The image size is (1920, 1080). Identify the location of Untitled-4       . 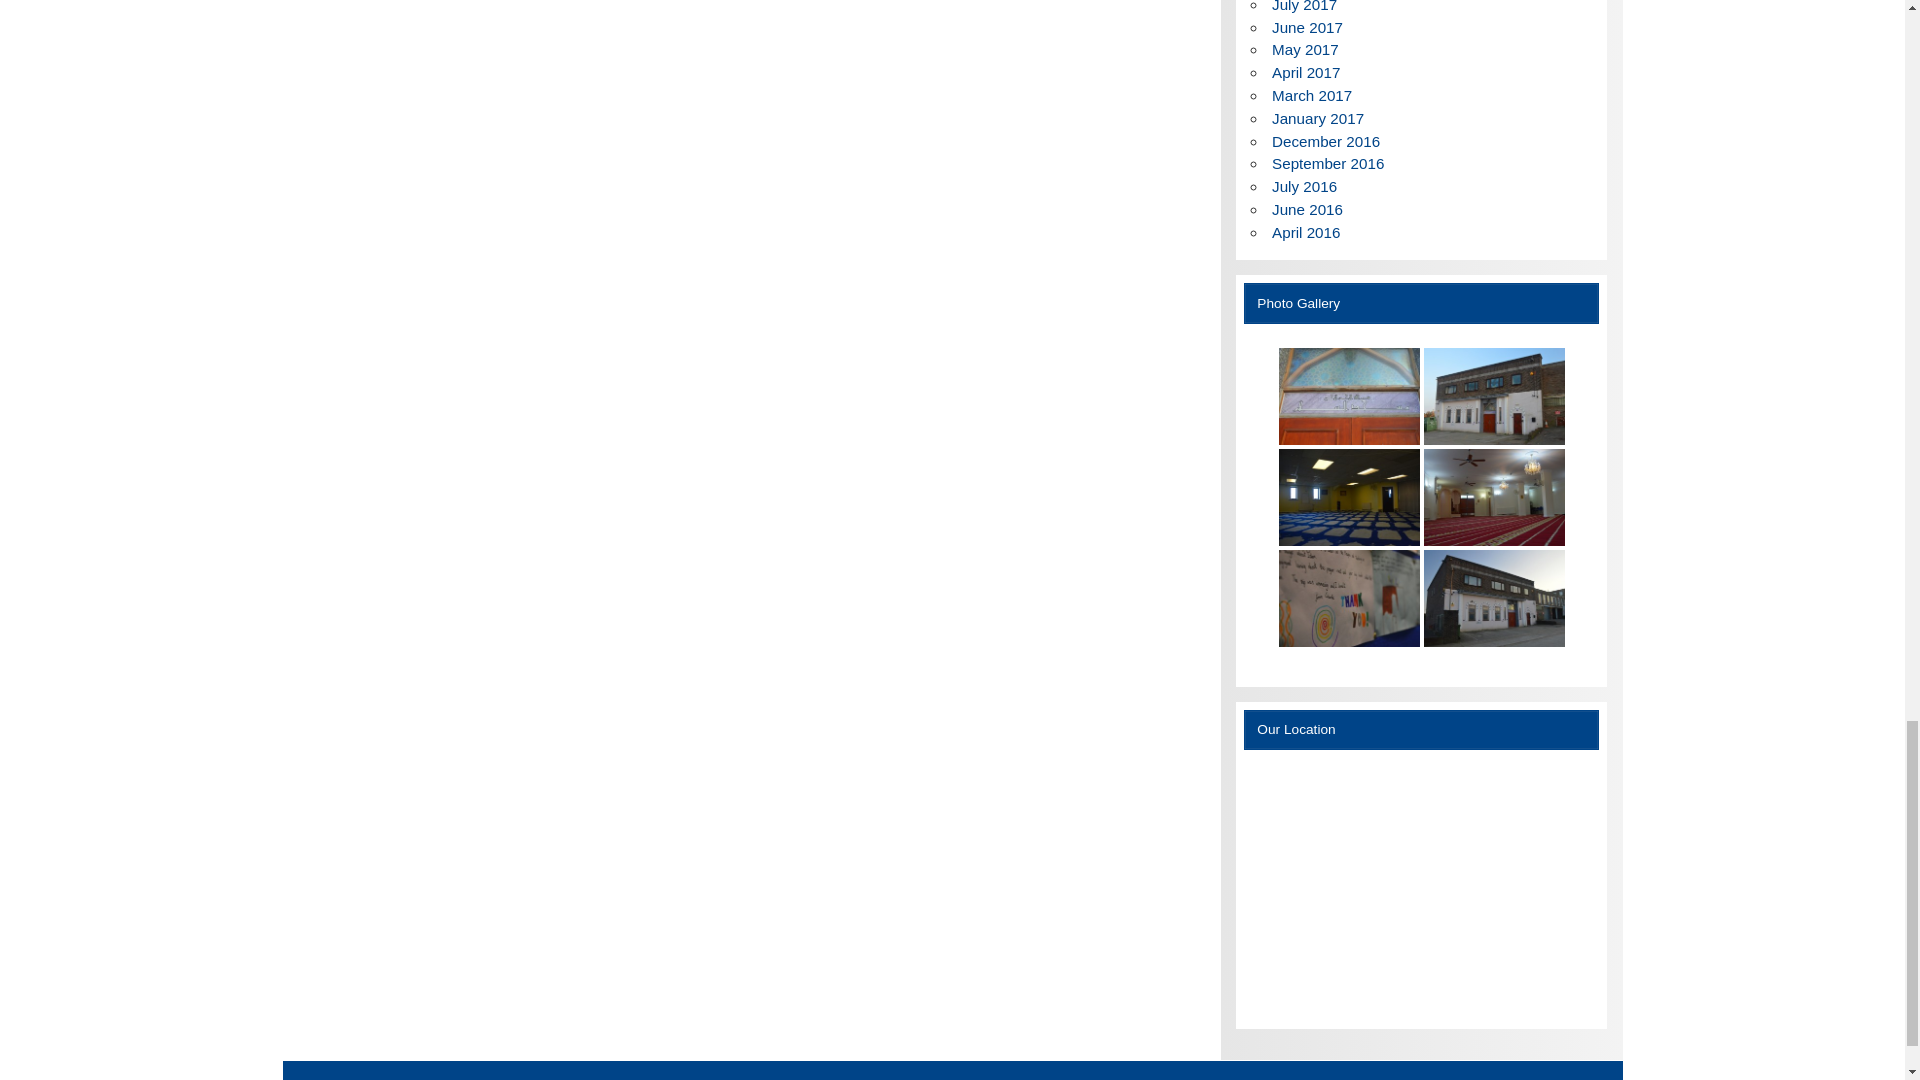
(1349, 498).